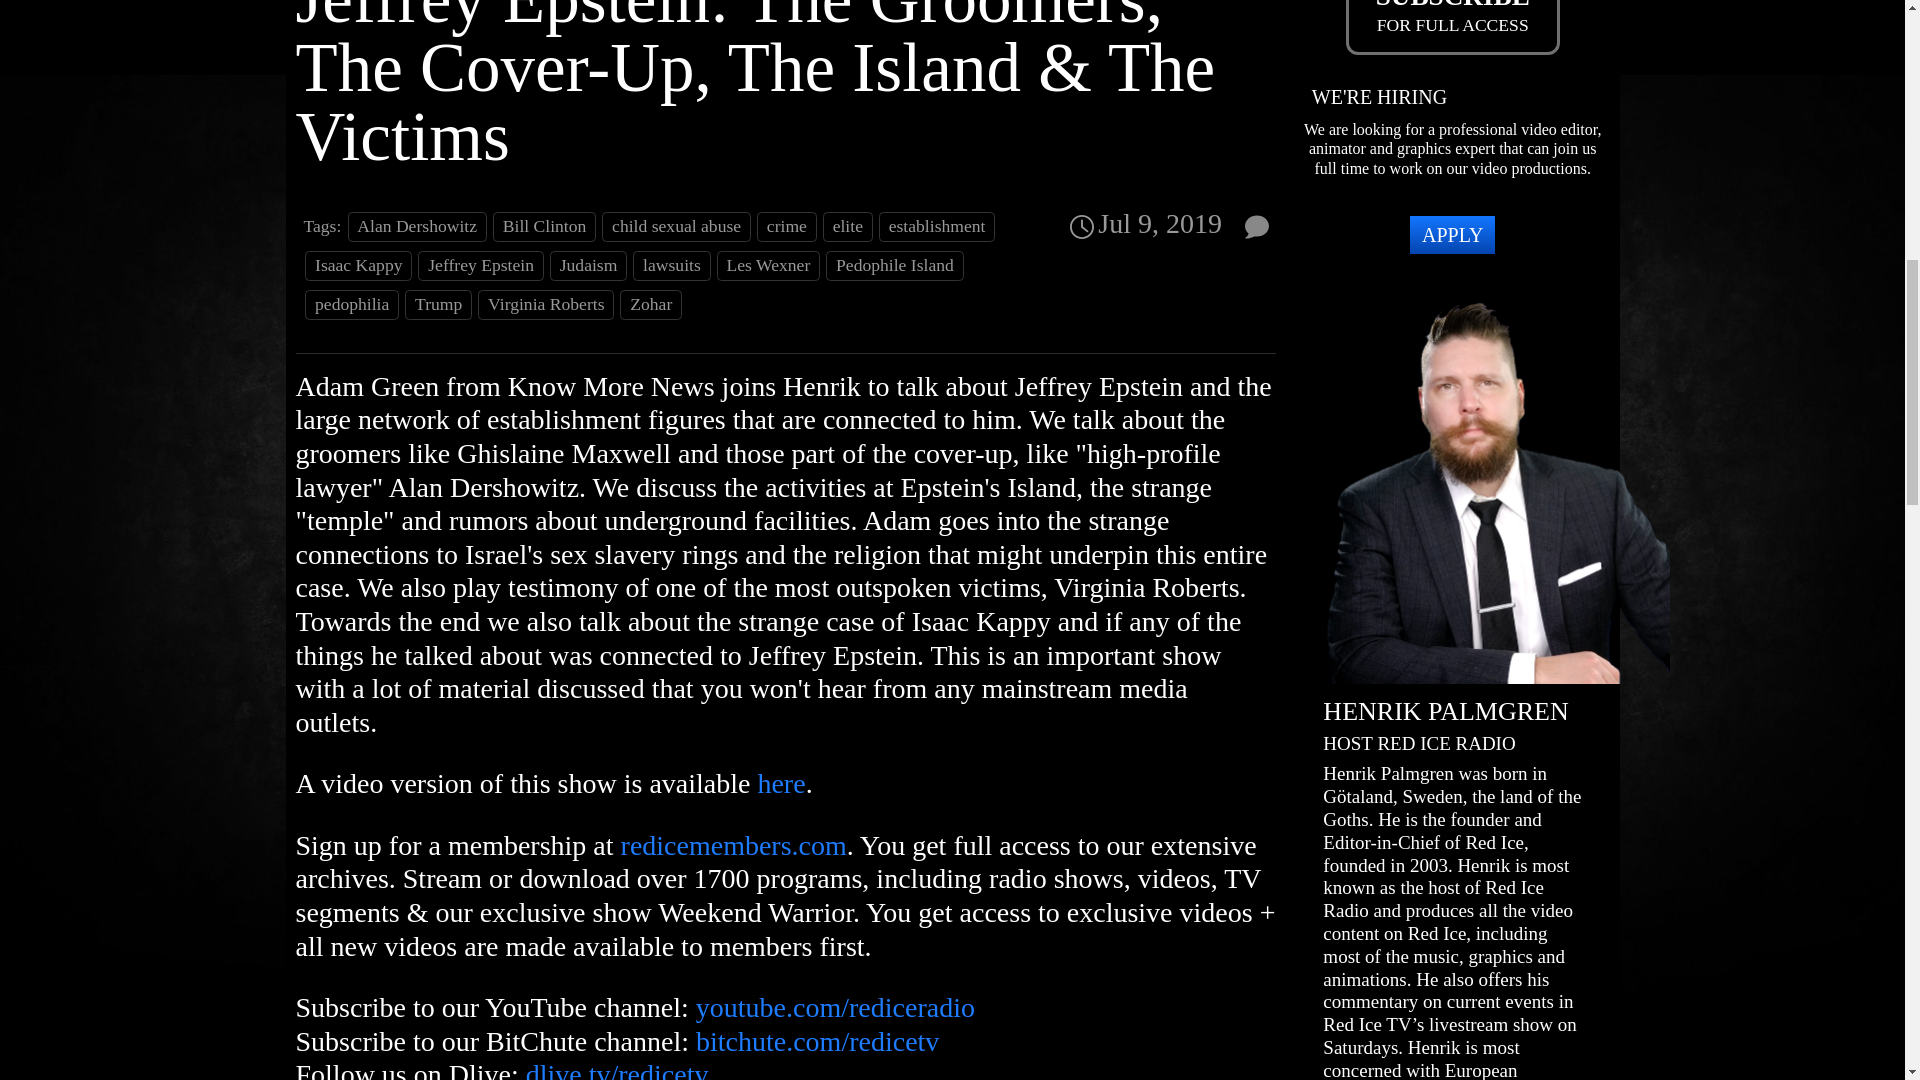  I want to click on crime, so click(786, 226).